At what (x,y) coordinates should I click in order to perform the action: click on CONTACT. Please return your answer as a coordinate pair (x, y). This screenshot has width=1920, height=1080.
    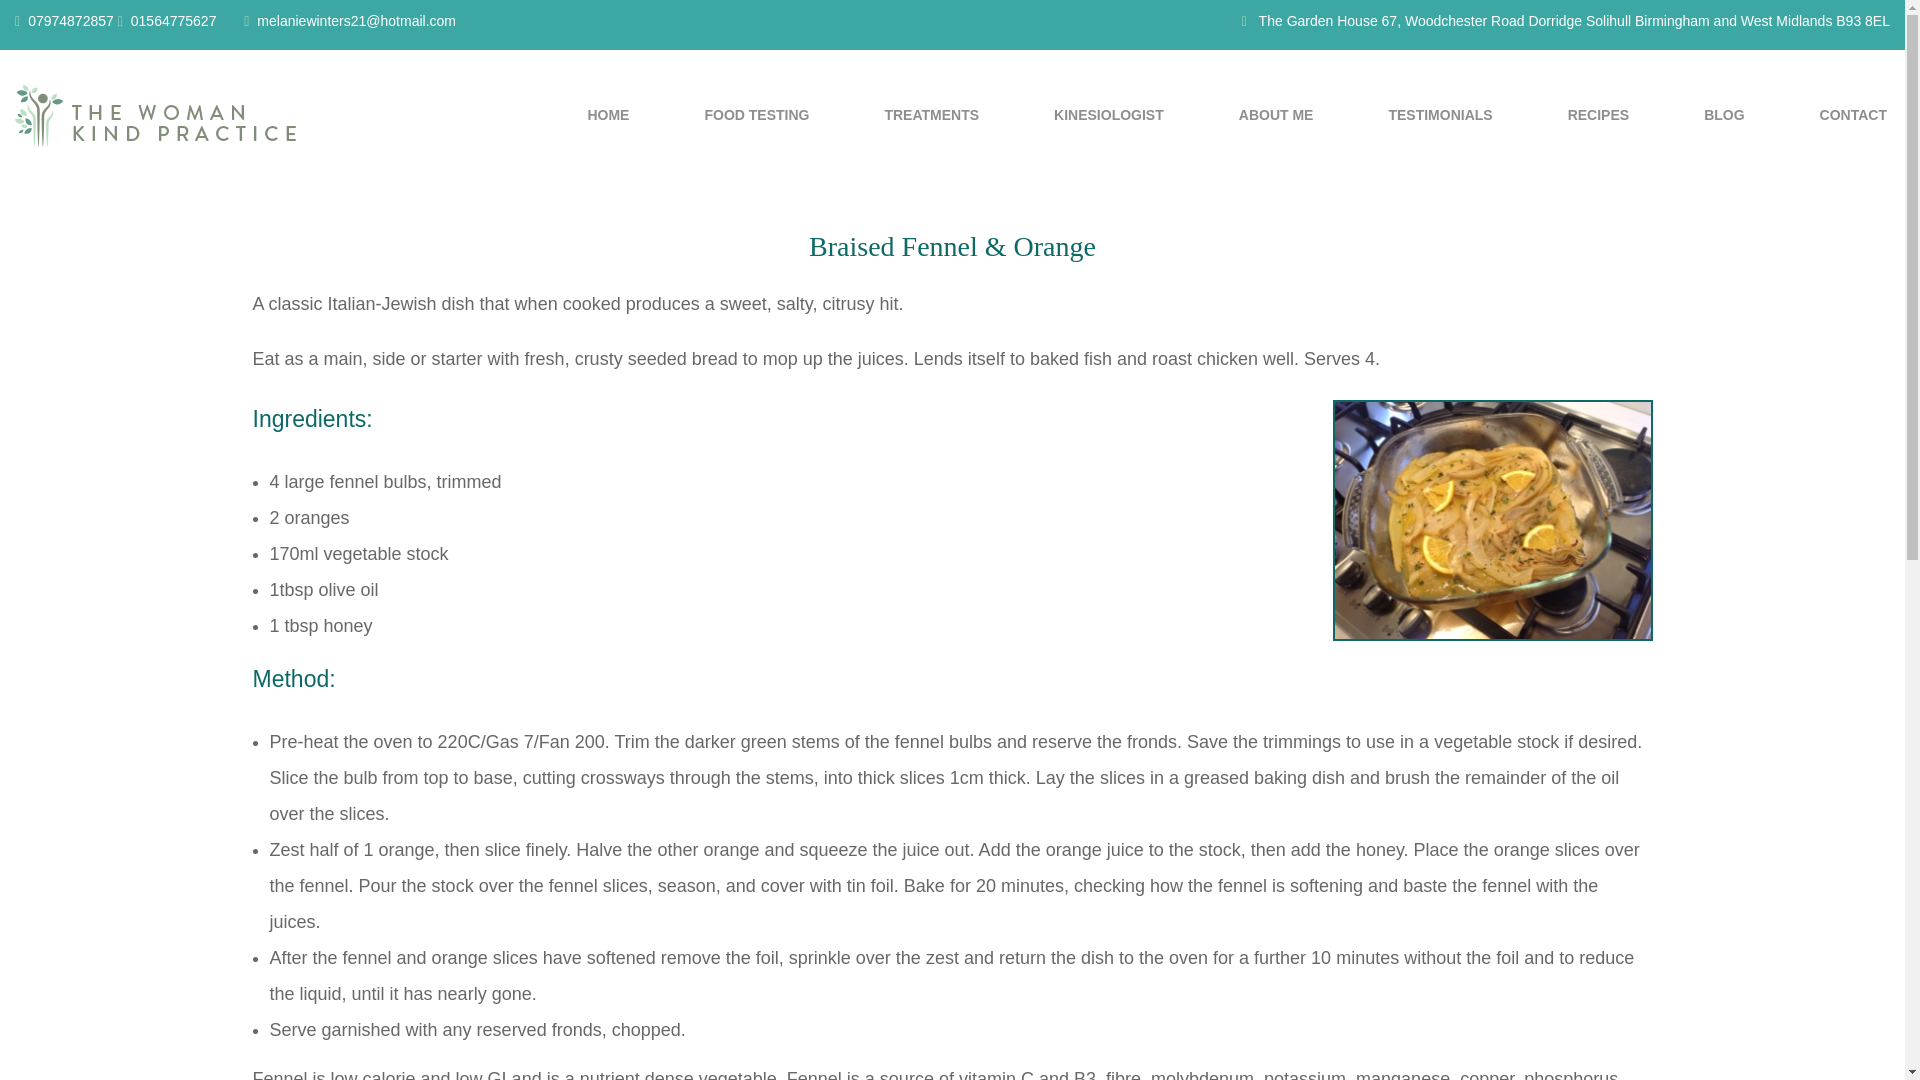
    Looking at the image, I should click on (1854, 116).